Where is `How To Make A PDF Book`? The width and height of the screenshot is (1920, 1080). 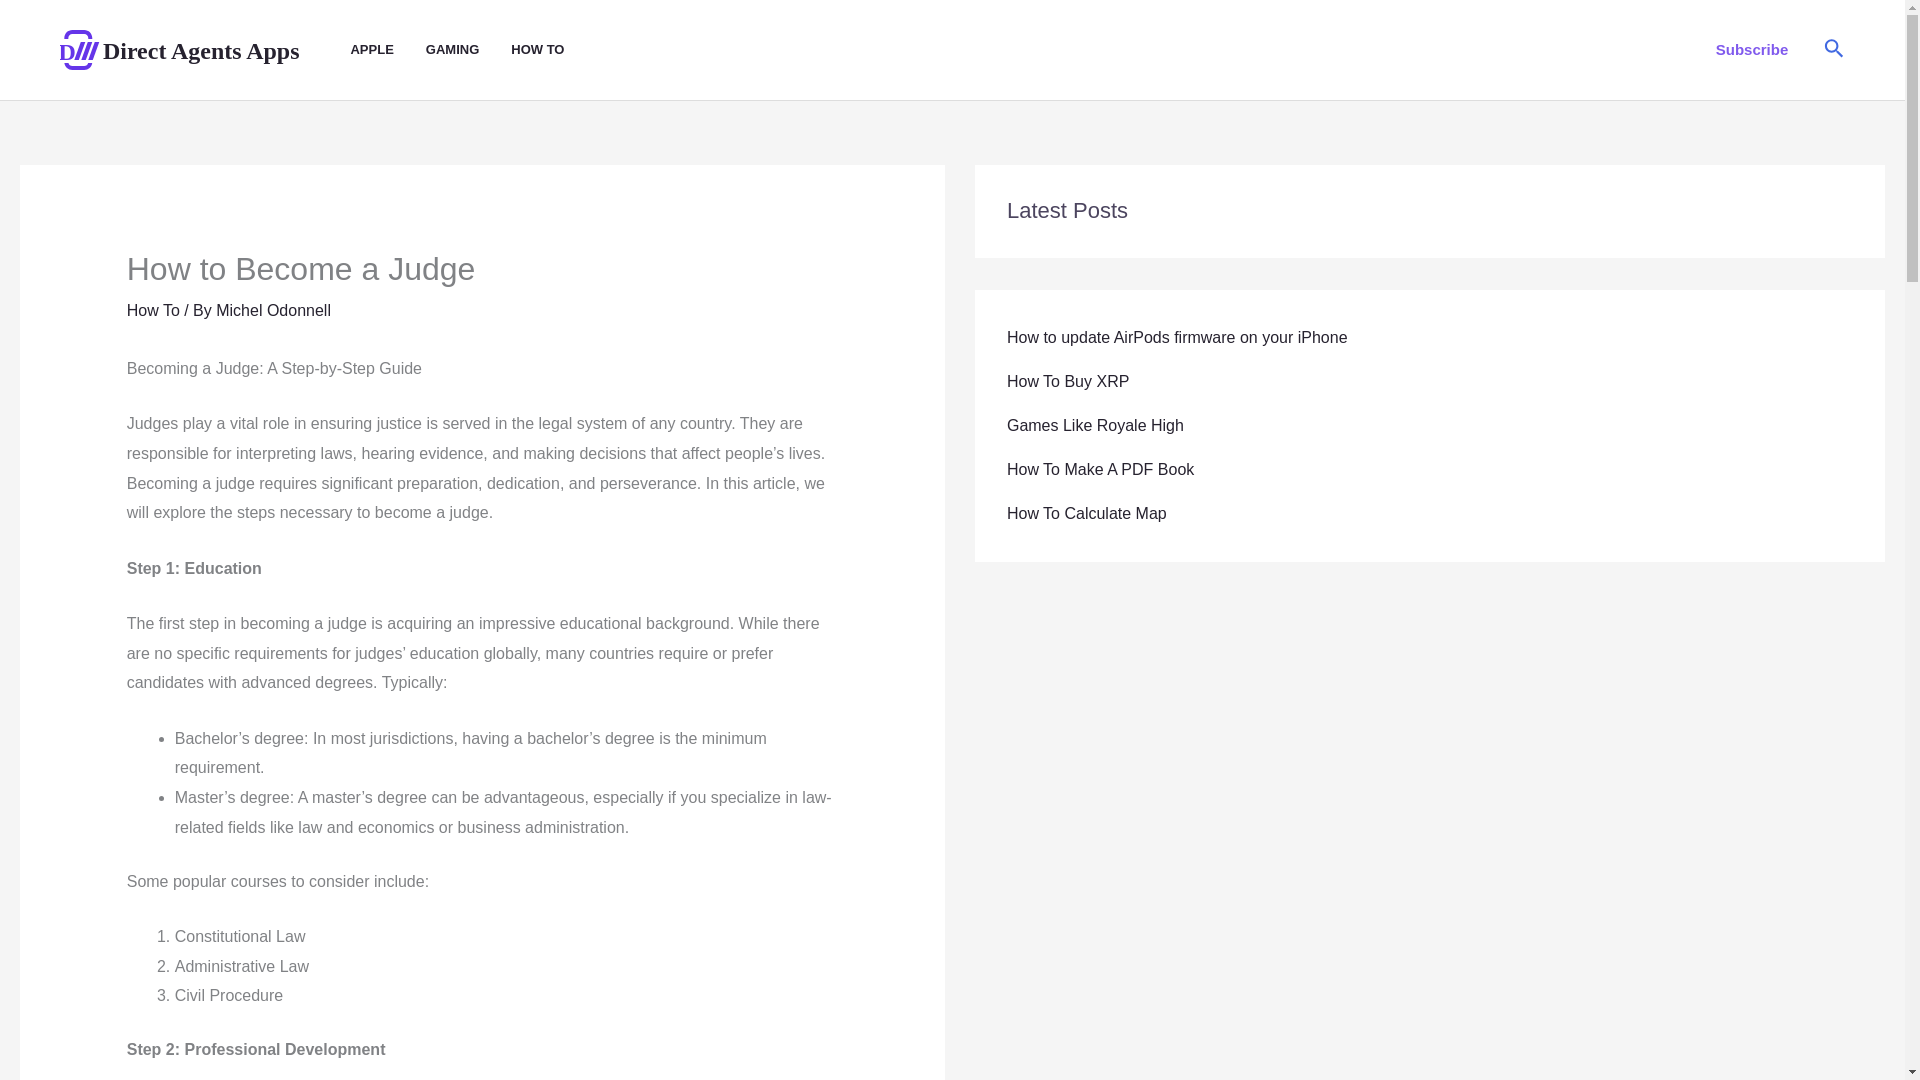
How To Make A PDF Book is located at coordinates (1100, 470).